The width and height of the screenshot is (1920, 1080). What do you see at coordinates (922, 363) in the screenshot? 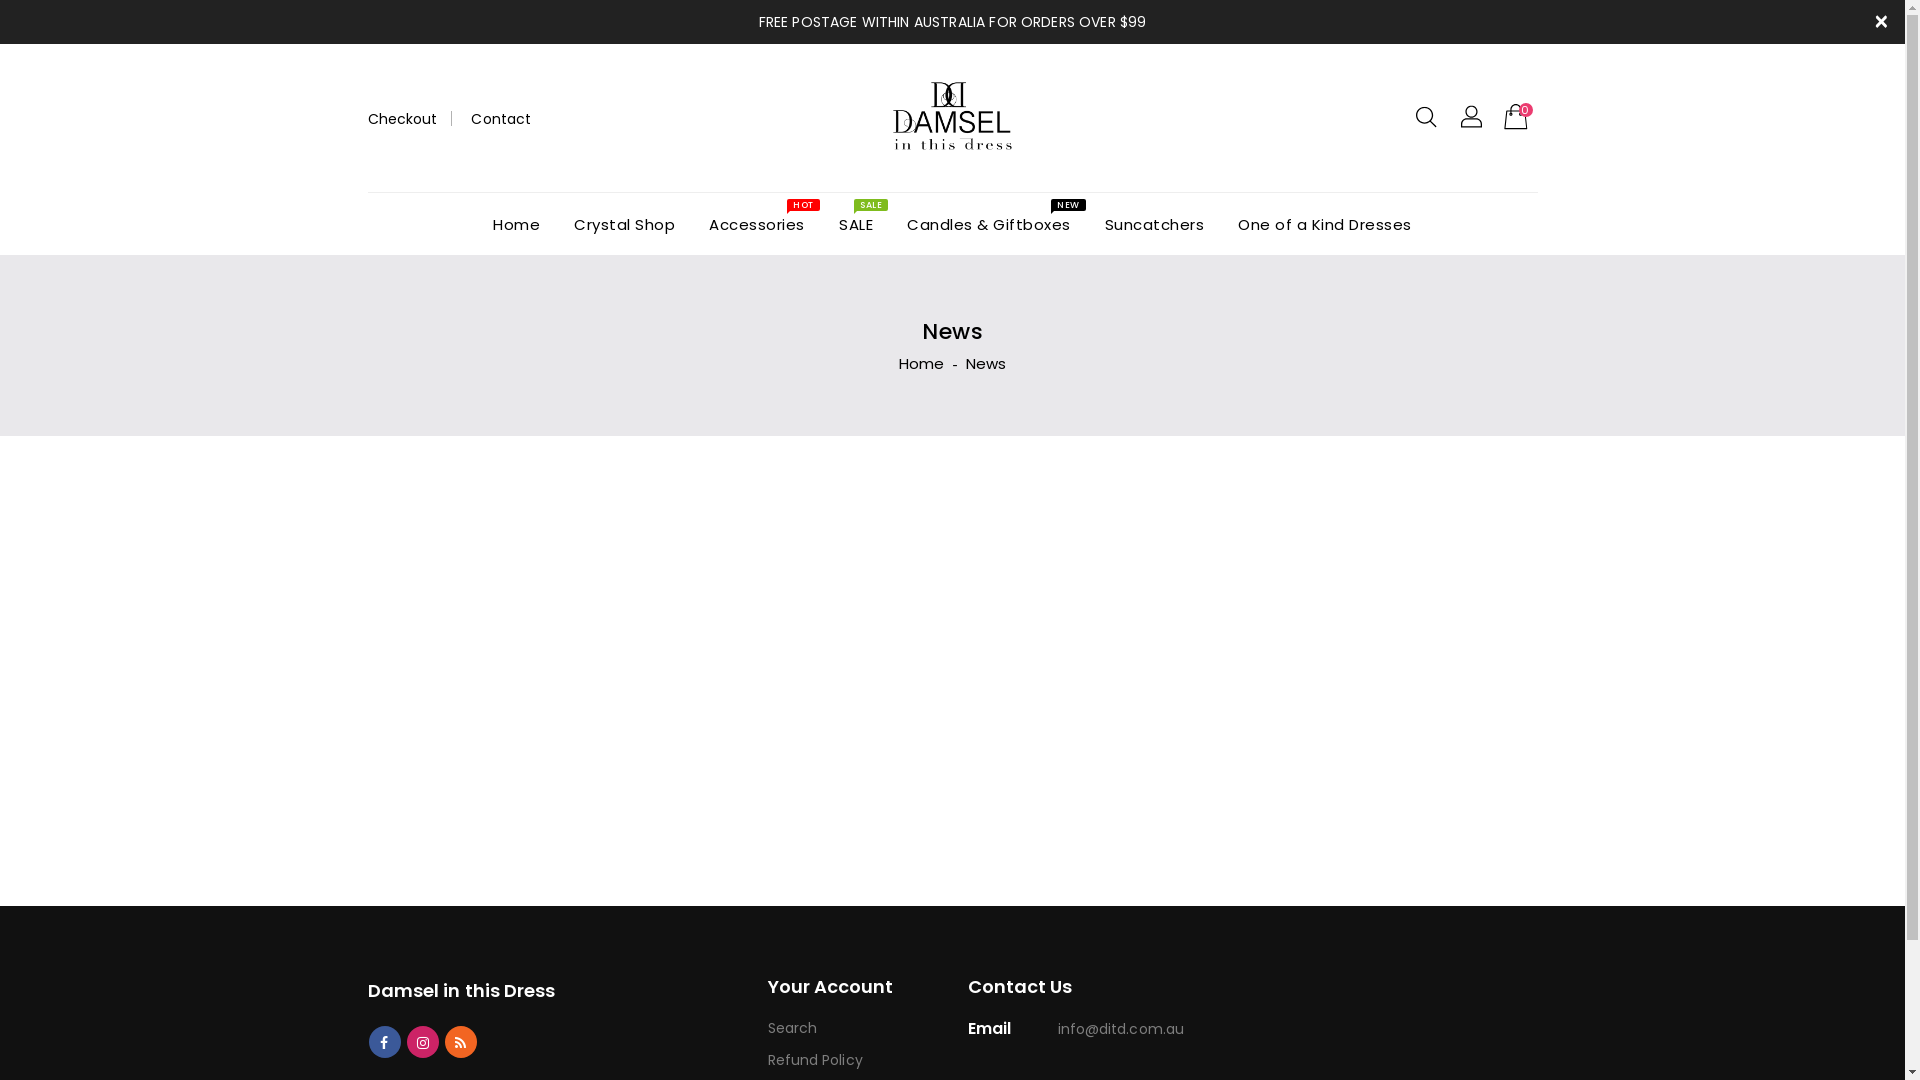
I see `Home` at bounding box center [922, 363].